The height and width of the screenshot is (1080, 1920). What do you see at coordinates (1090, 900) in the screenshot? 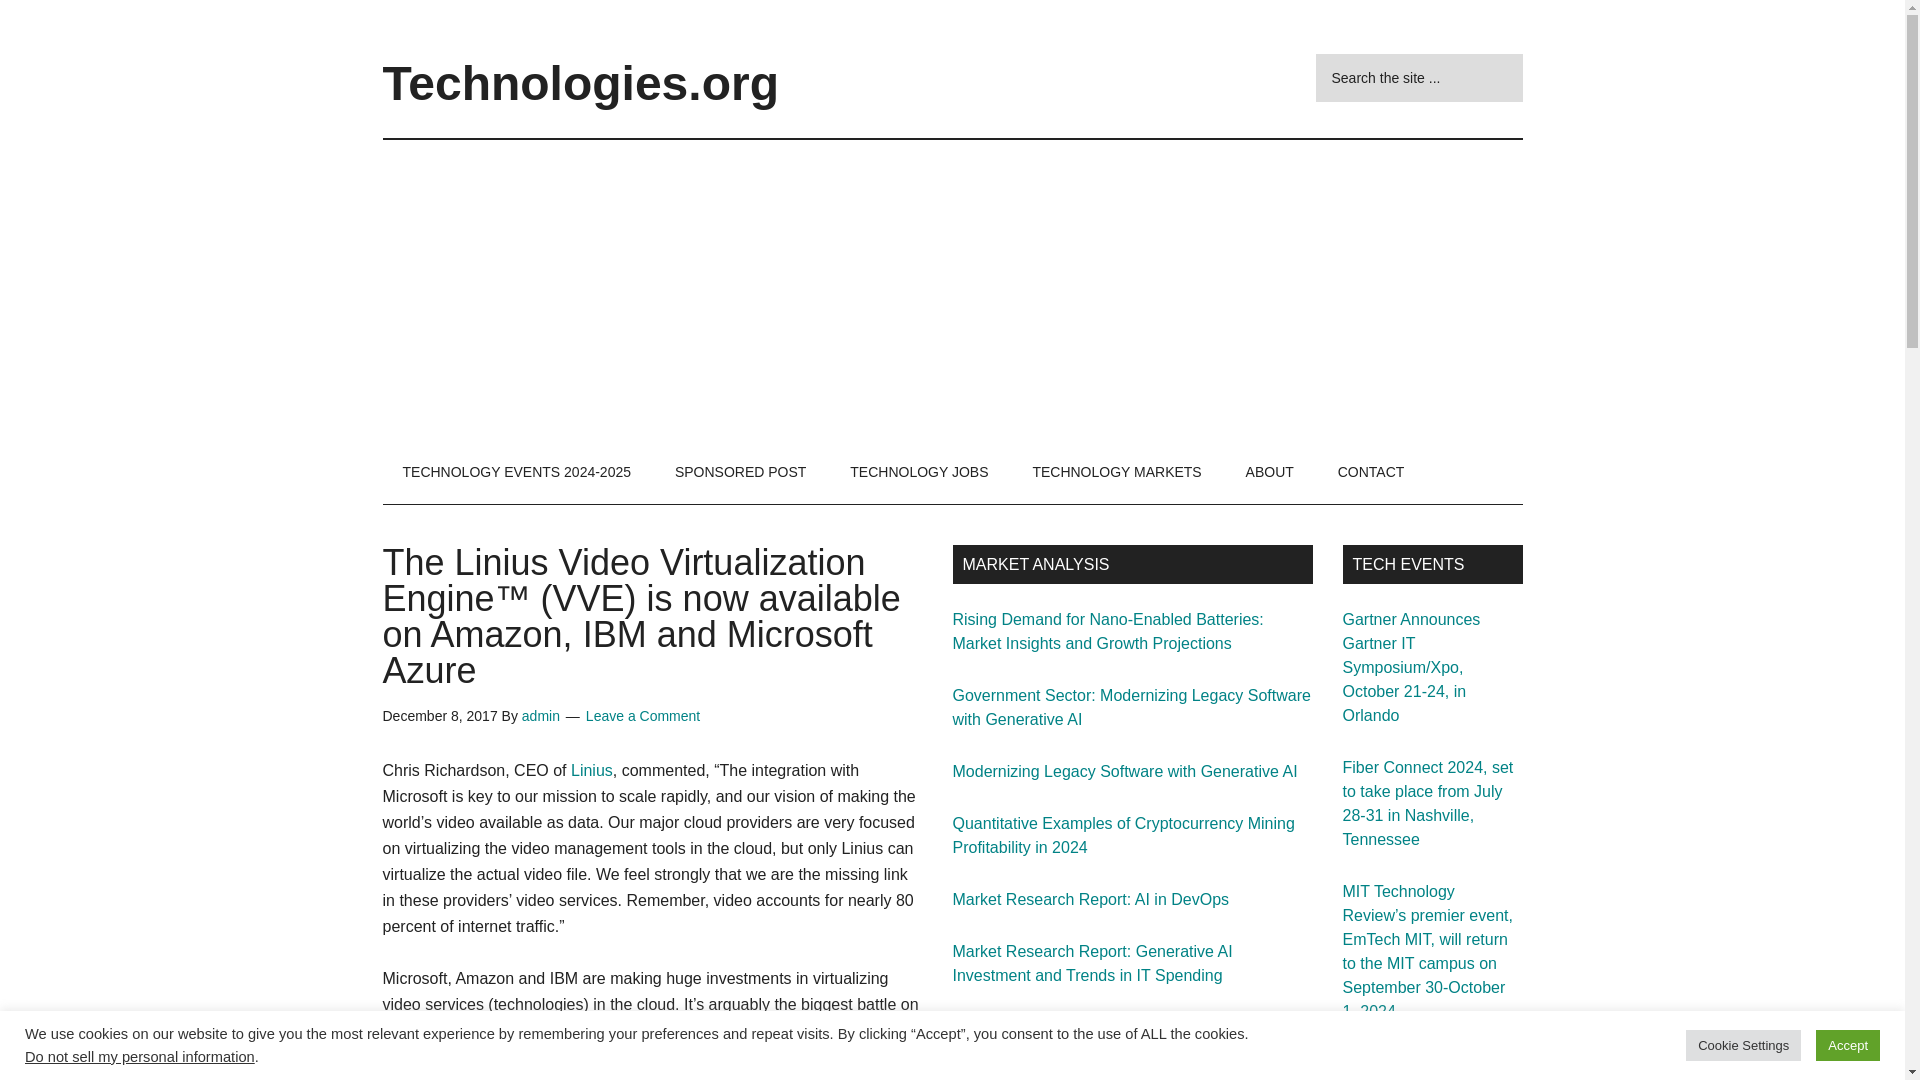
I see `Market Research Report: AI in DevOps` at bounding box center [1090, 900].